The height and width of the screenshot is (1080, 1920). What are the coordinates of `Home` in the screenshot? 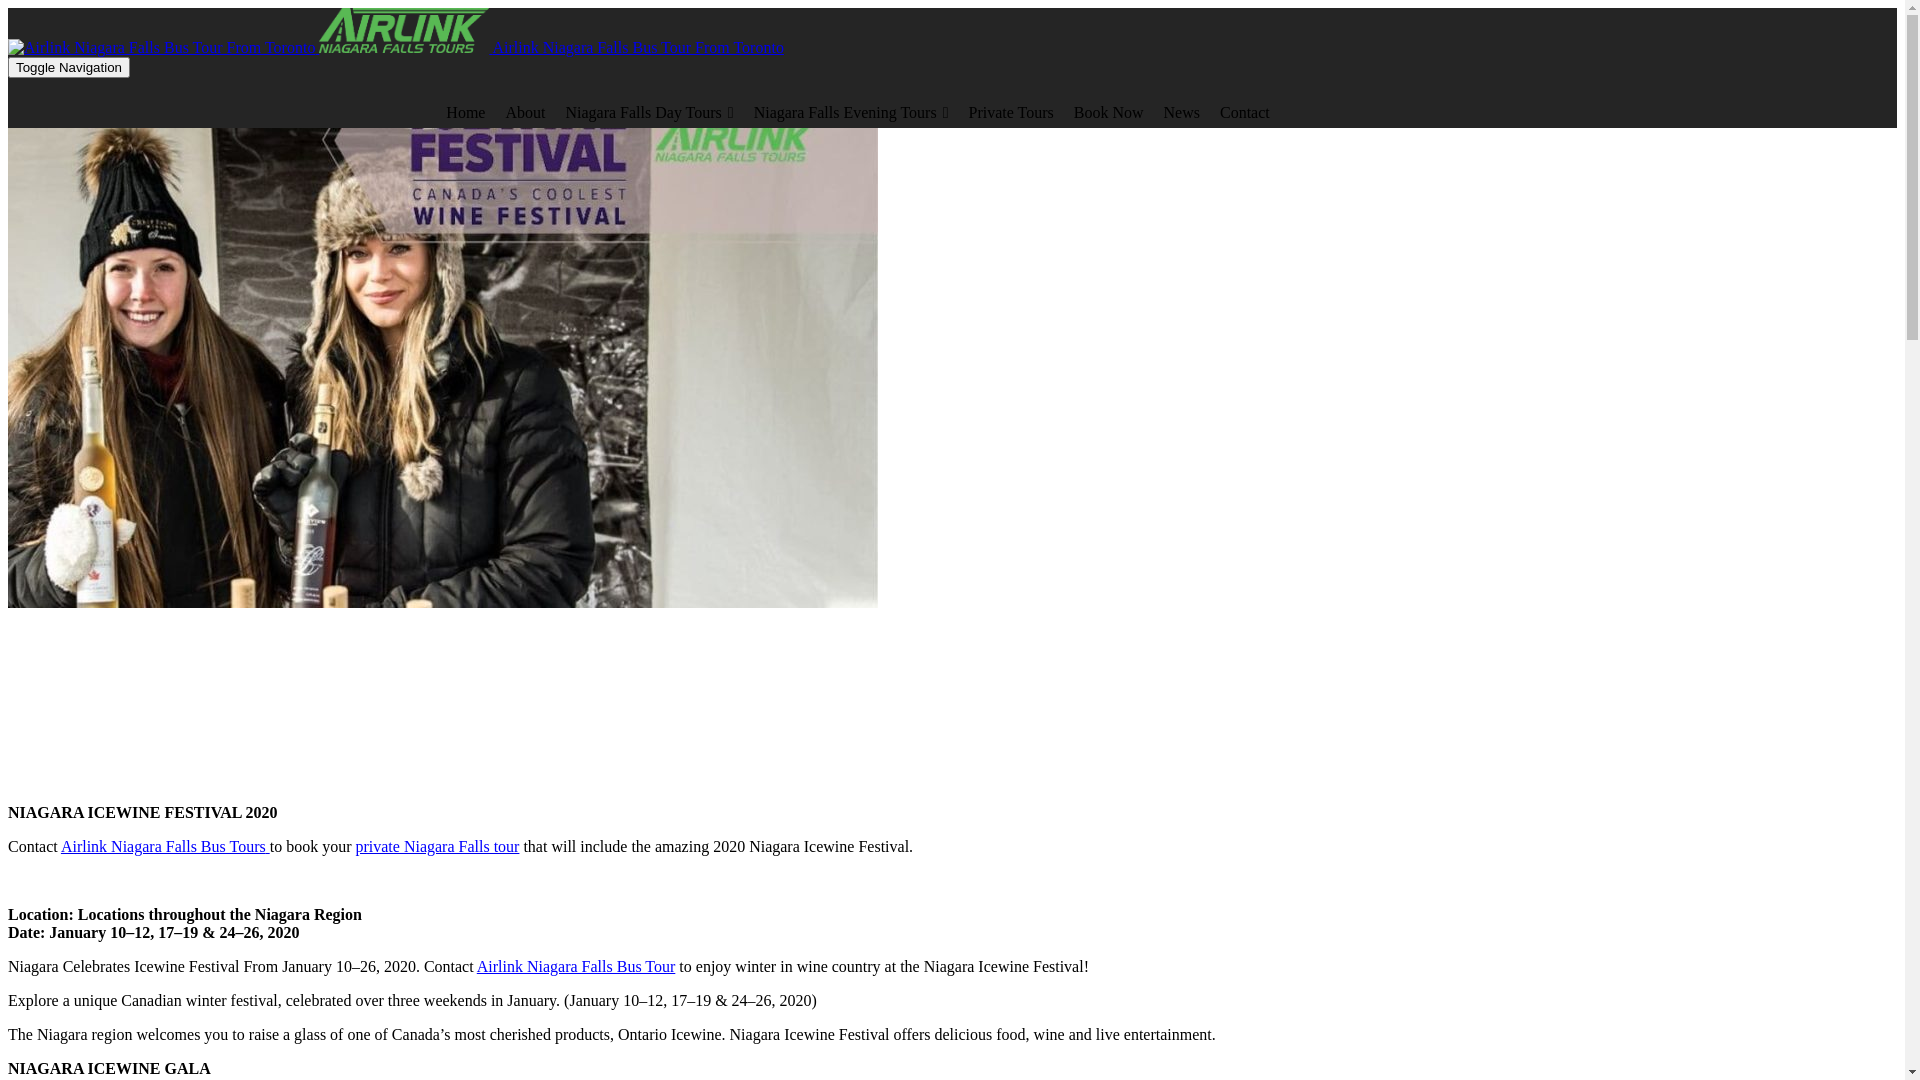 It's located at (466, 113).